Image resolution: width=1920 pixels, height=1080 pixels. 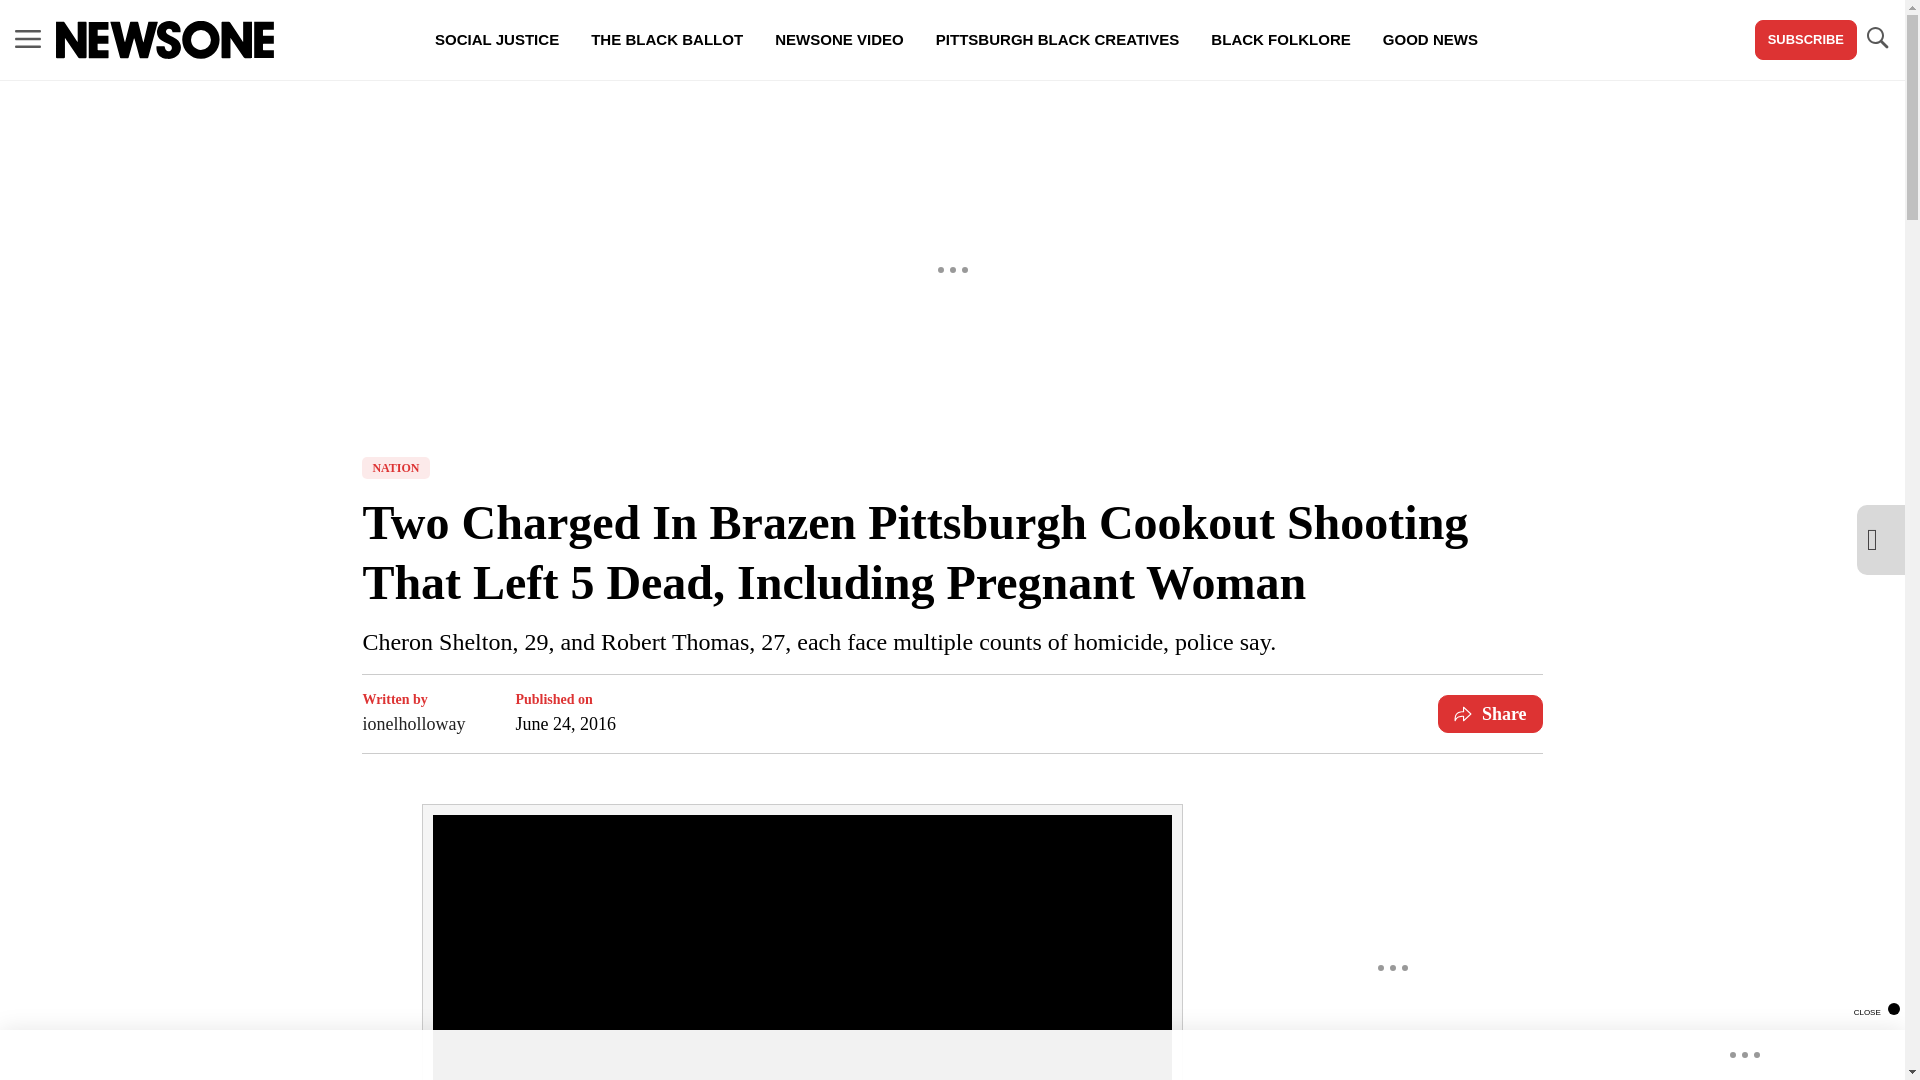 I want to click on Share, so click(x=1490, y=714).